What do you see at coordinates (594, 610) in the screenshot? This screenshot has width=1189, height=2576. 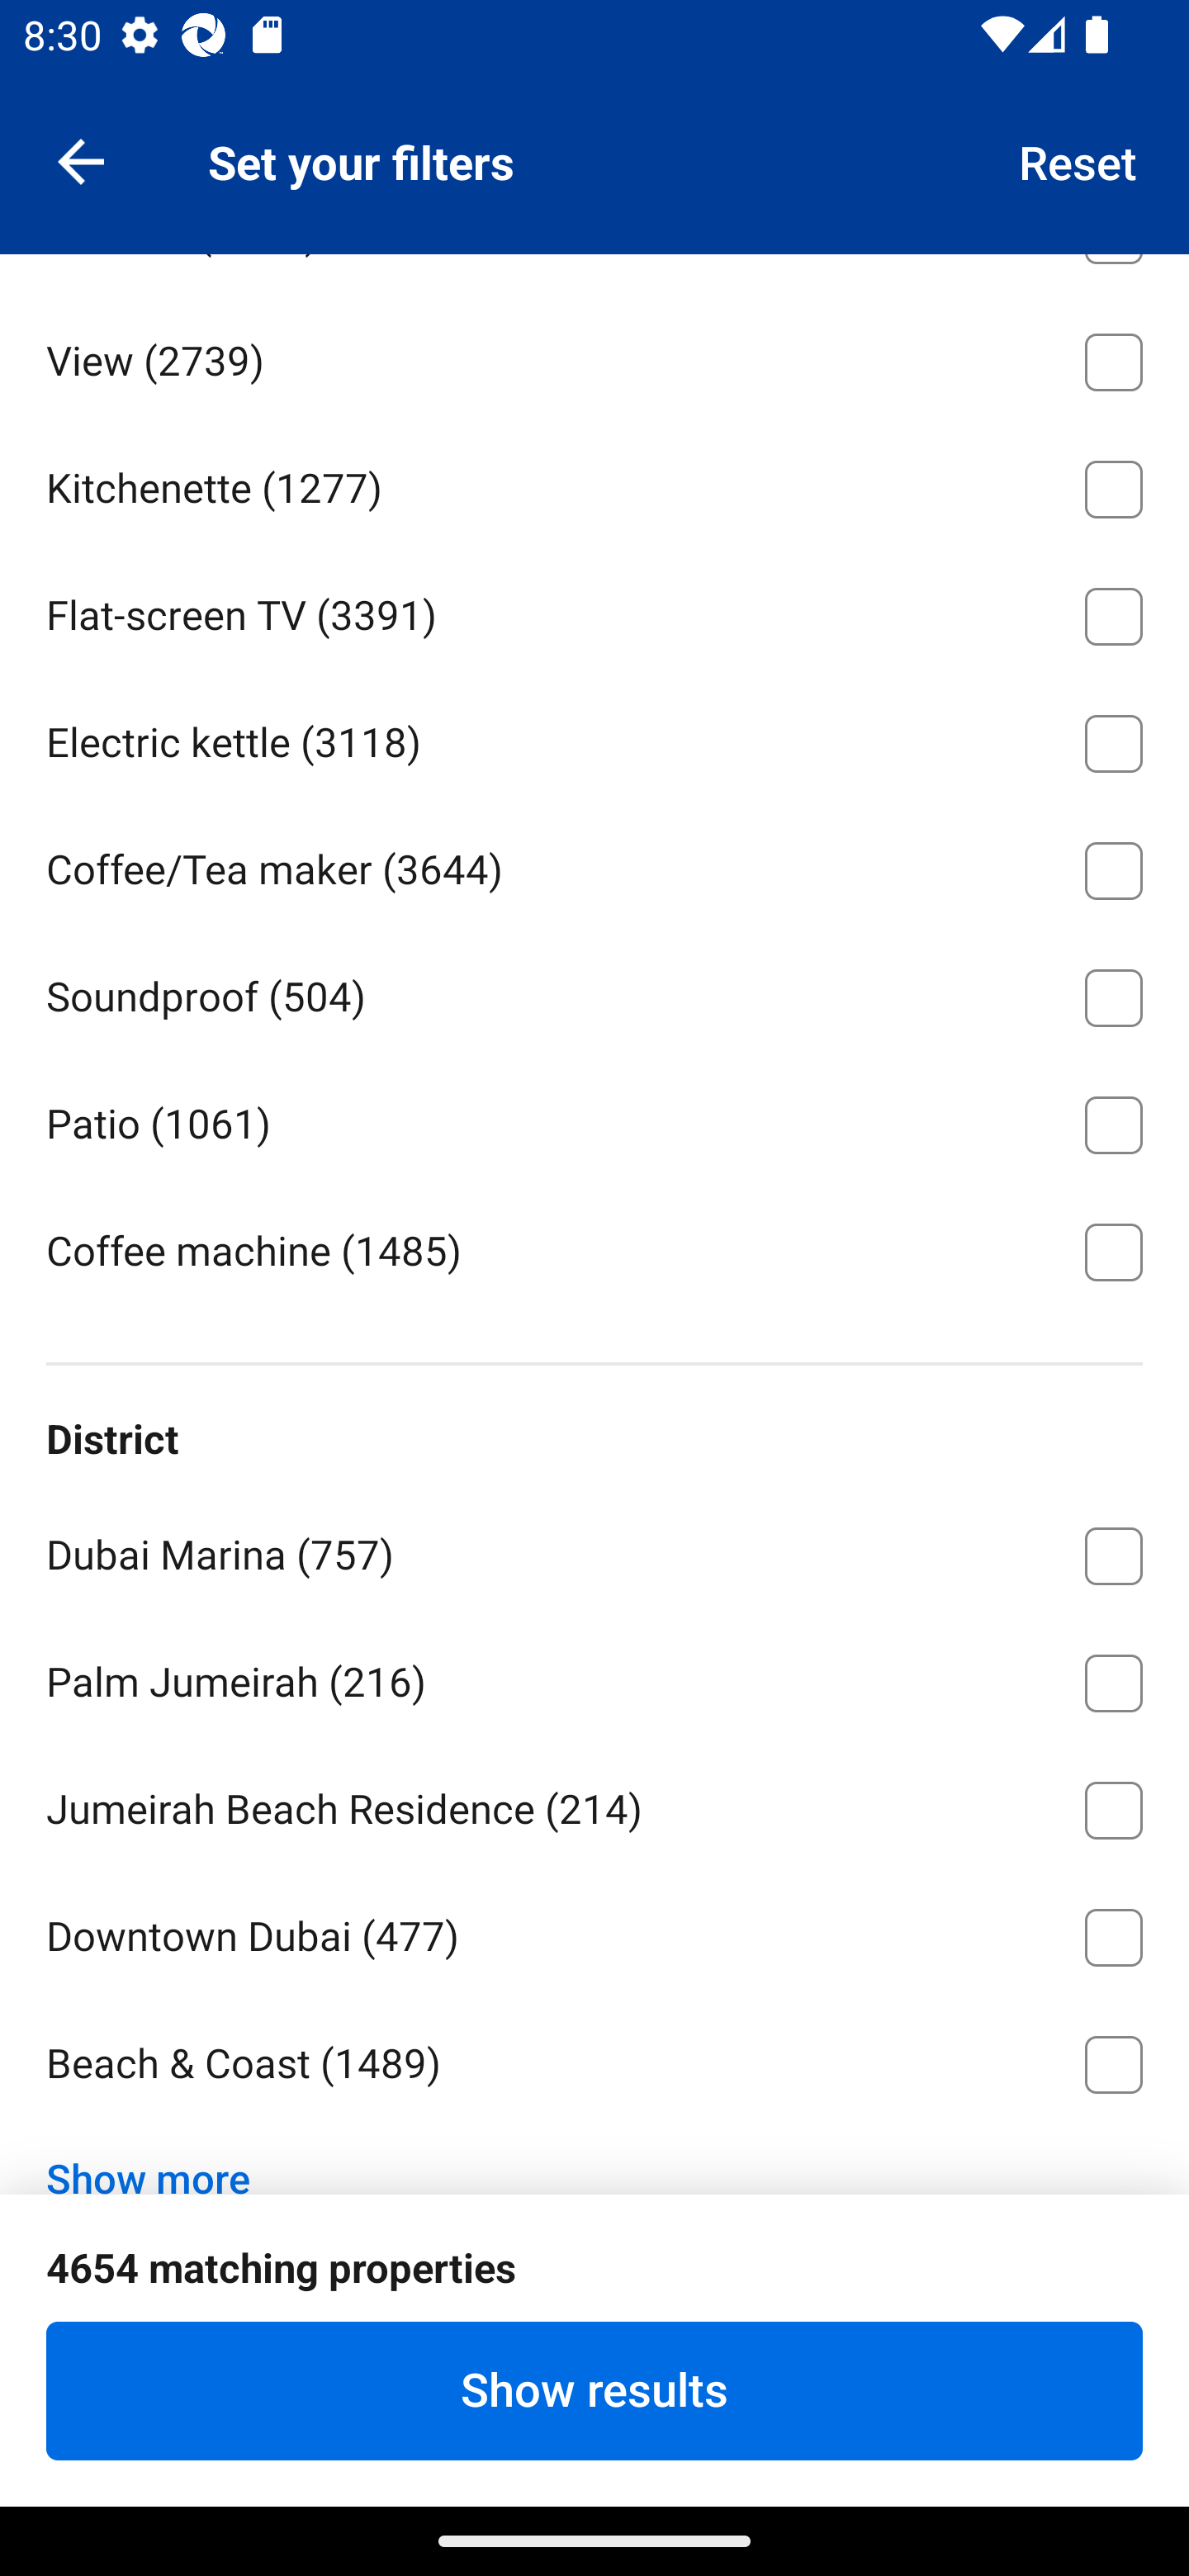 I see `Flat-screen TV ⁦(3391)` at bounding box center [594, 610].